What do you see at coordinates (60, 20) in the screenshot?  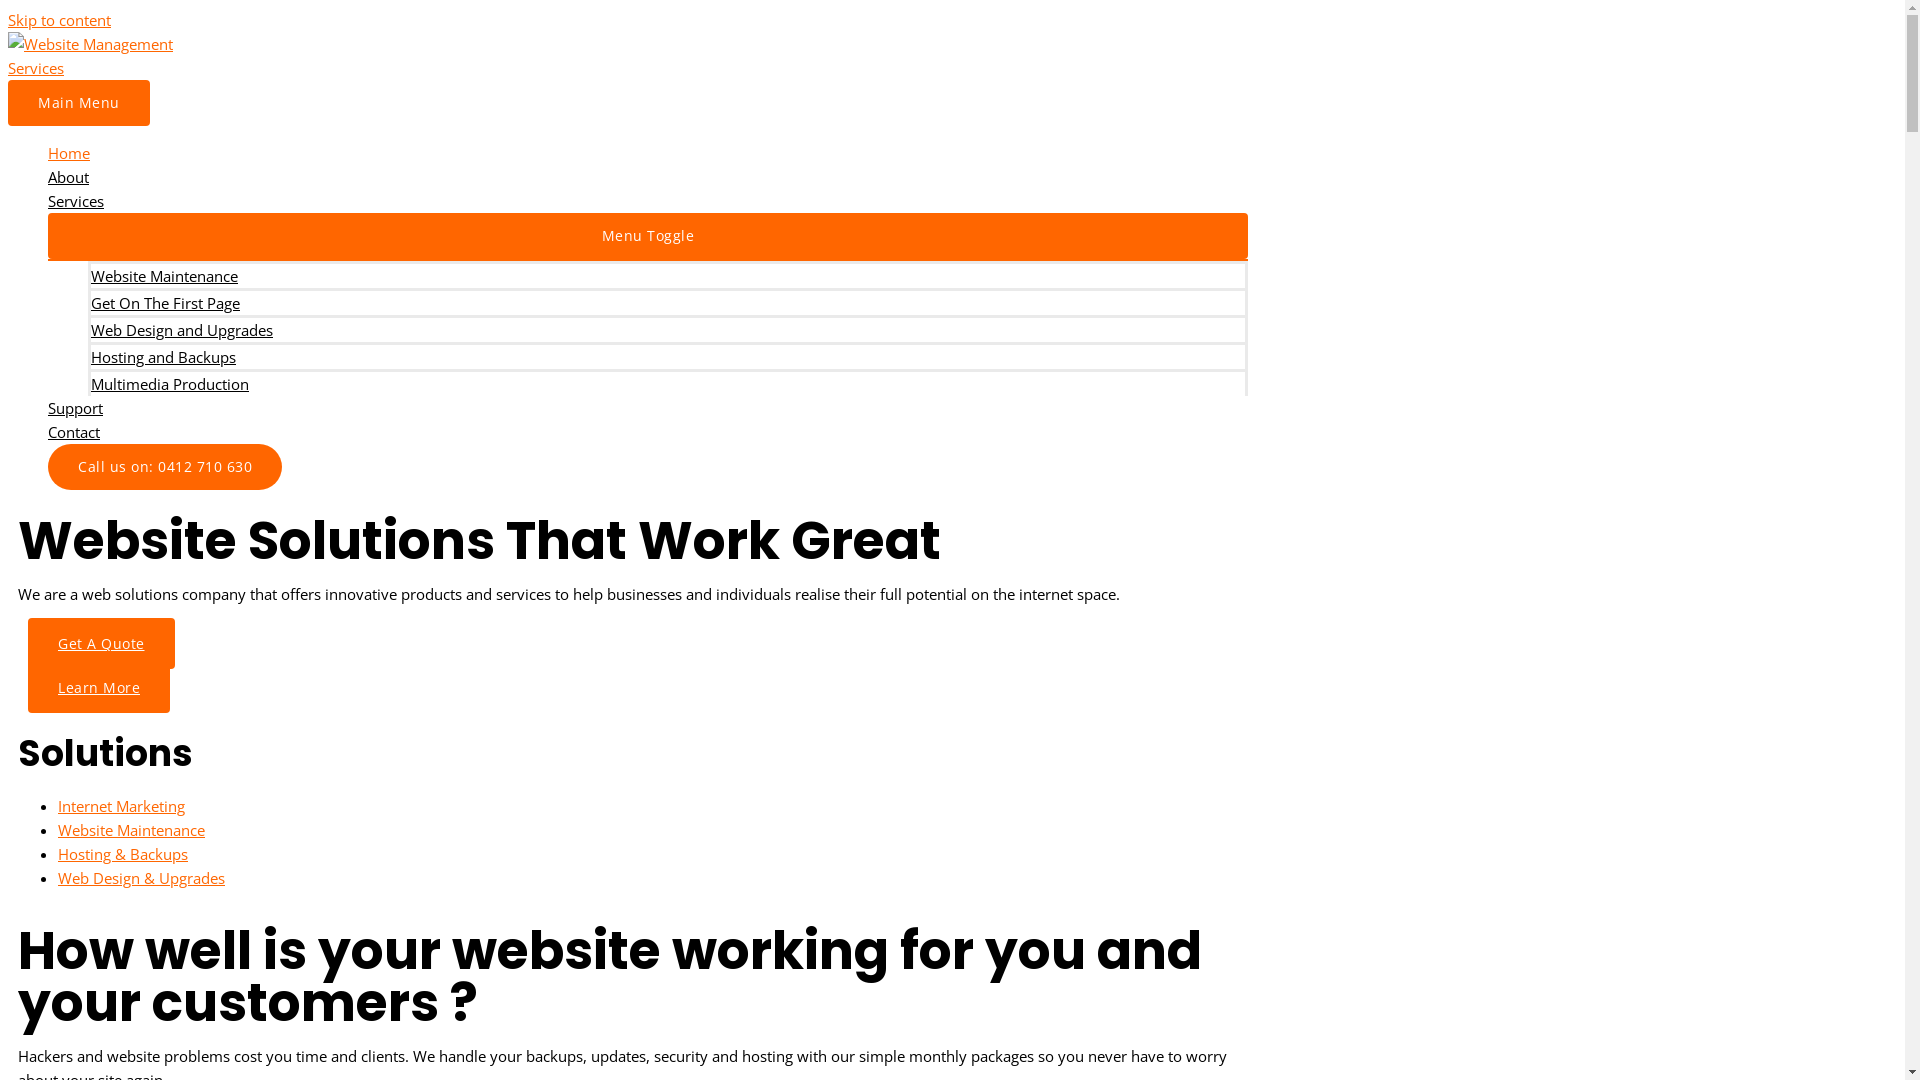 I see `Skip to content` at bounding box center [60, 20].